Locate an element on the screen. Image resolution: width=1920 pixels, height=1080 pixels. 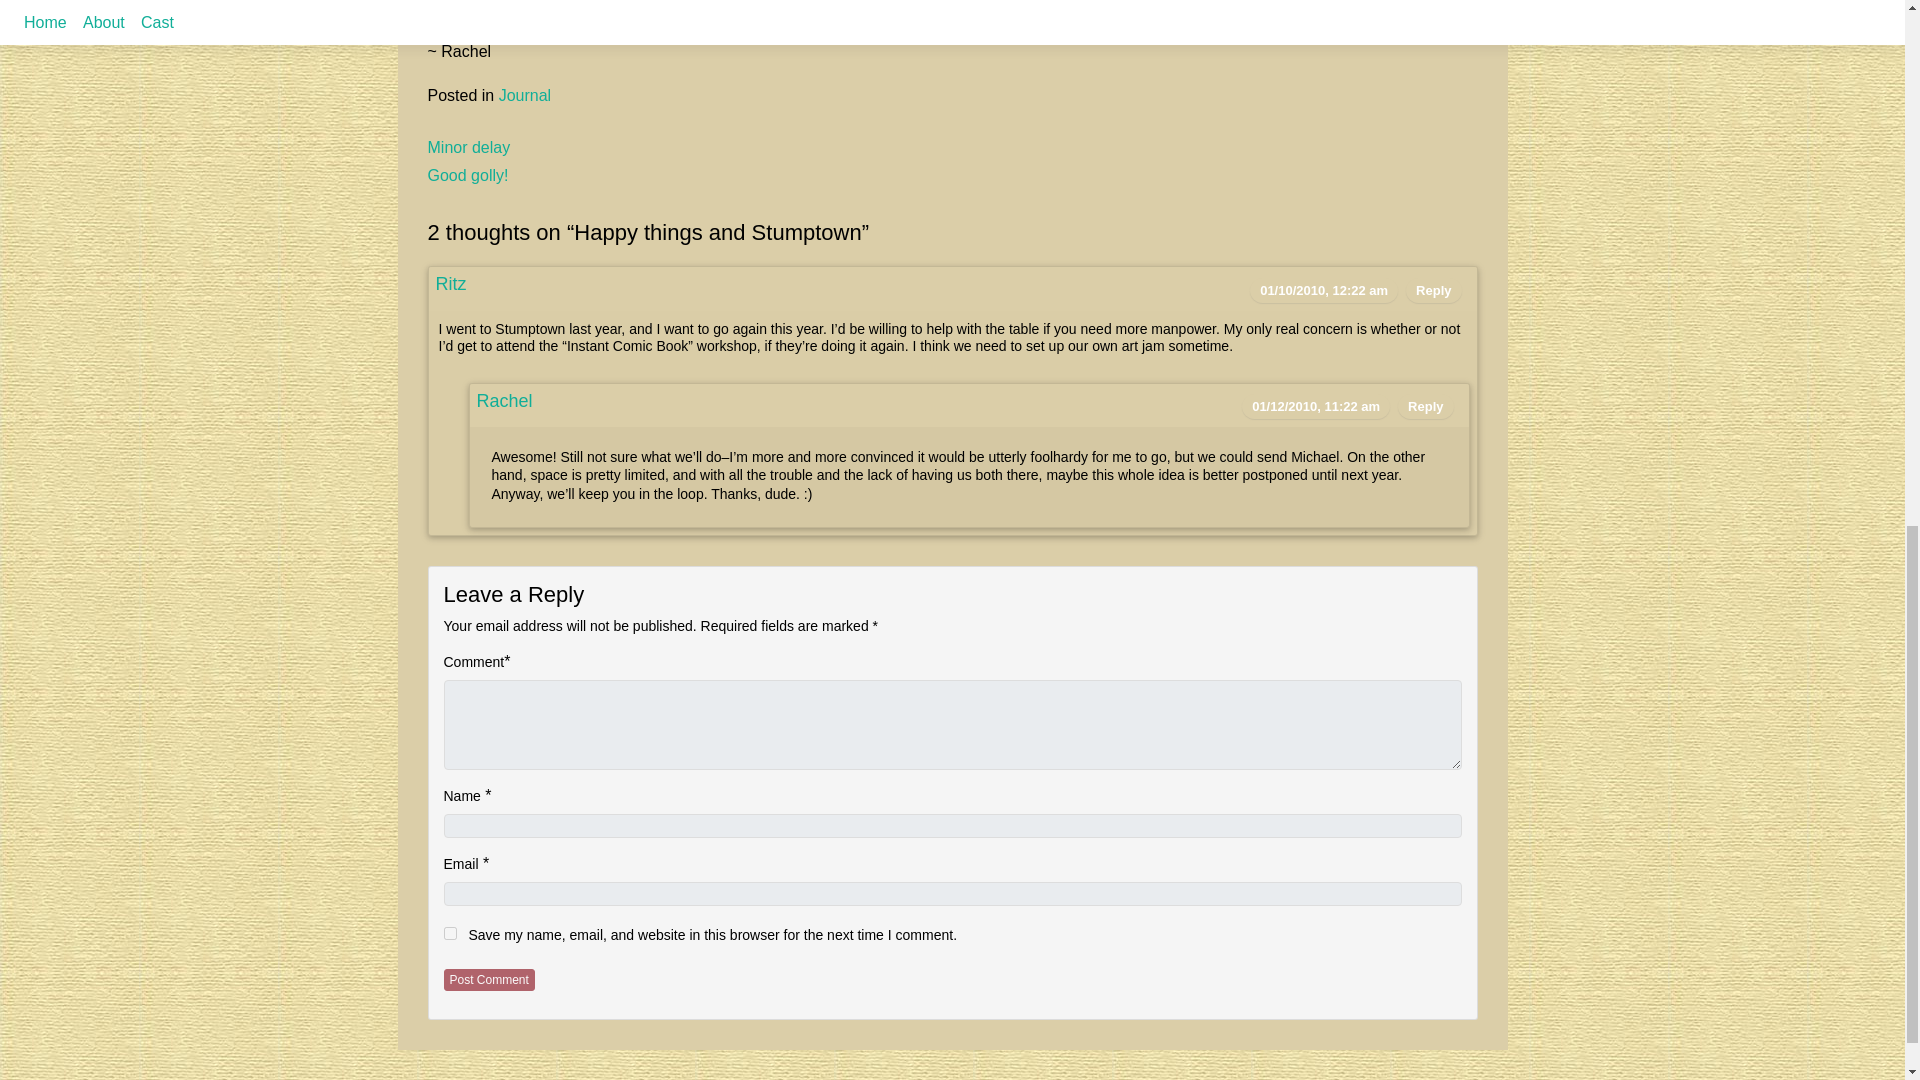
Rachel is located at coordinates (504, 400).